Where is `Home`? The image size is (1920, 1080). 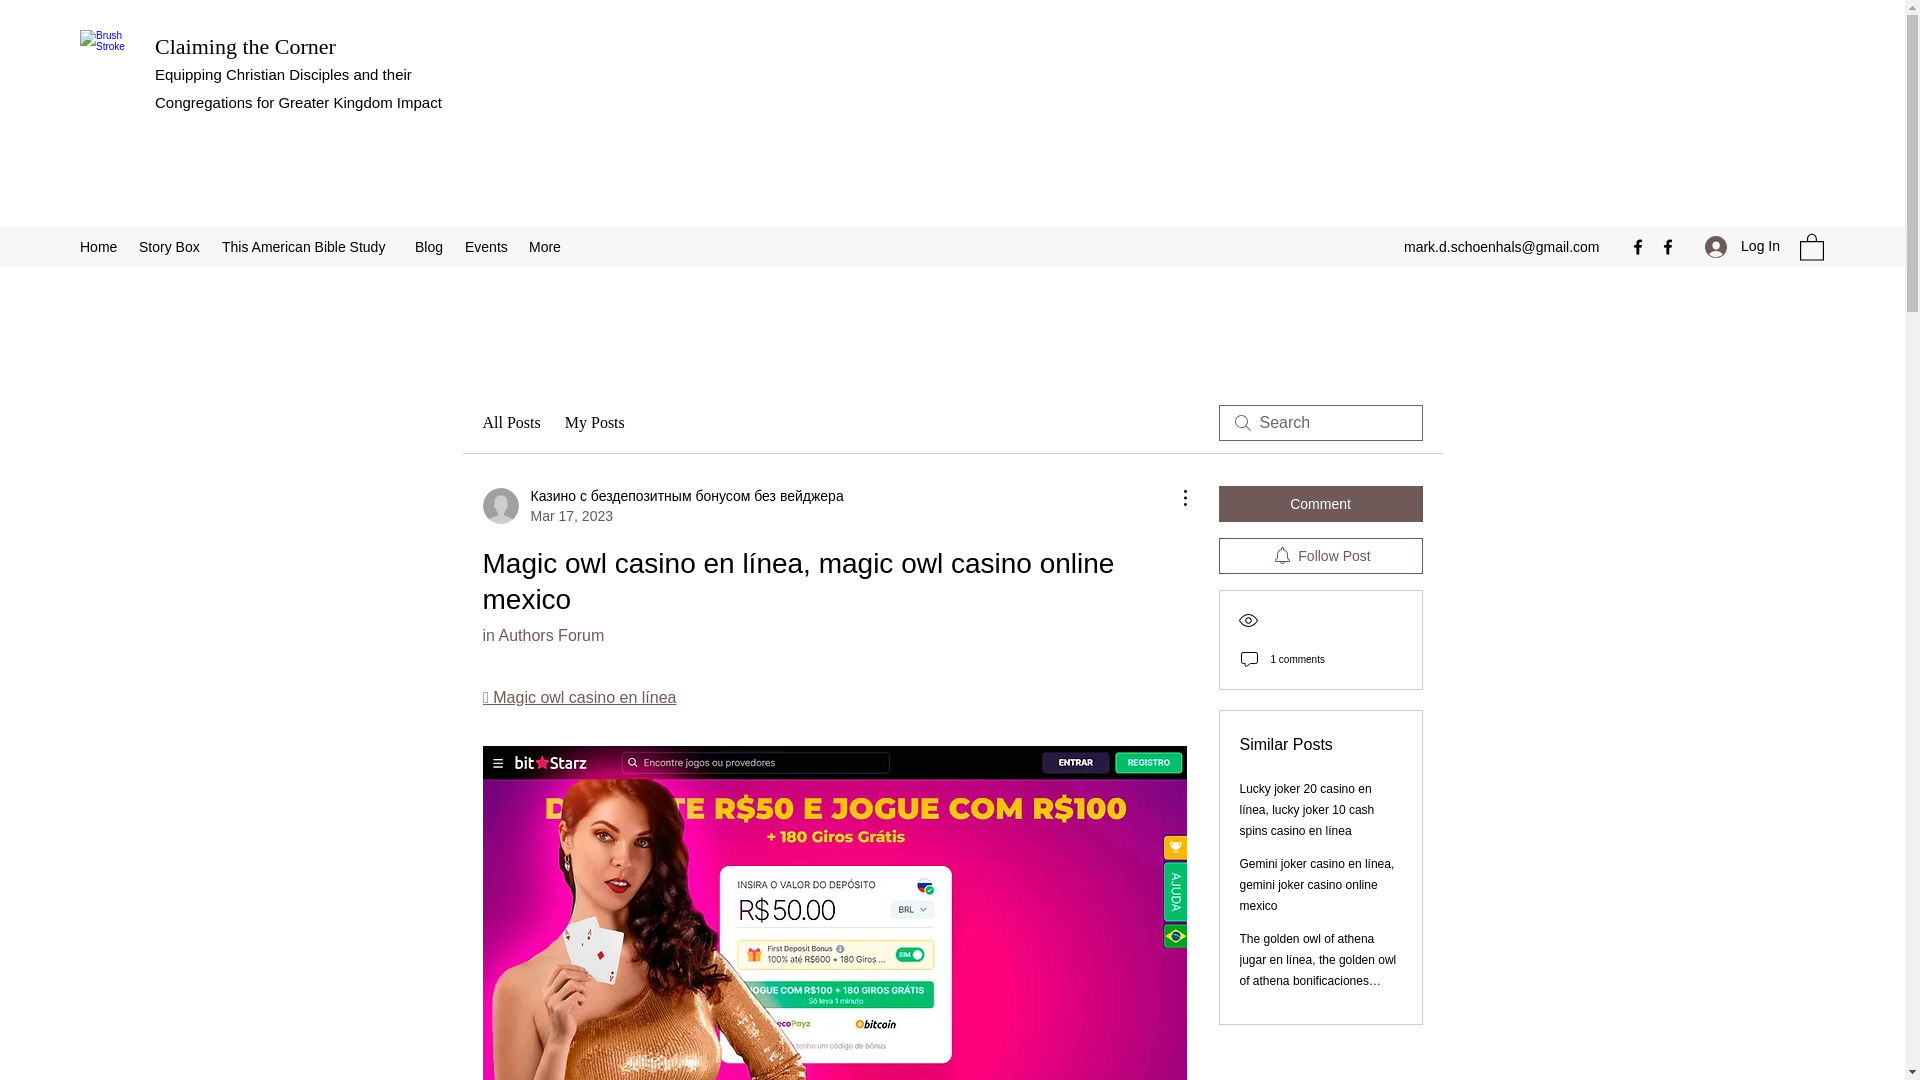 Home is located at coordinates (98, 247).